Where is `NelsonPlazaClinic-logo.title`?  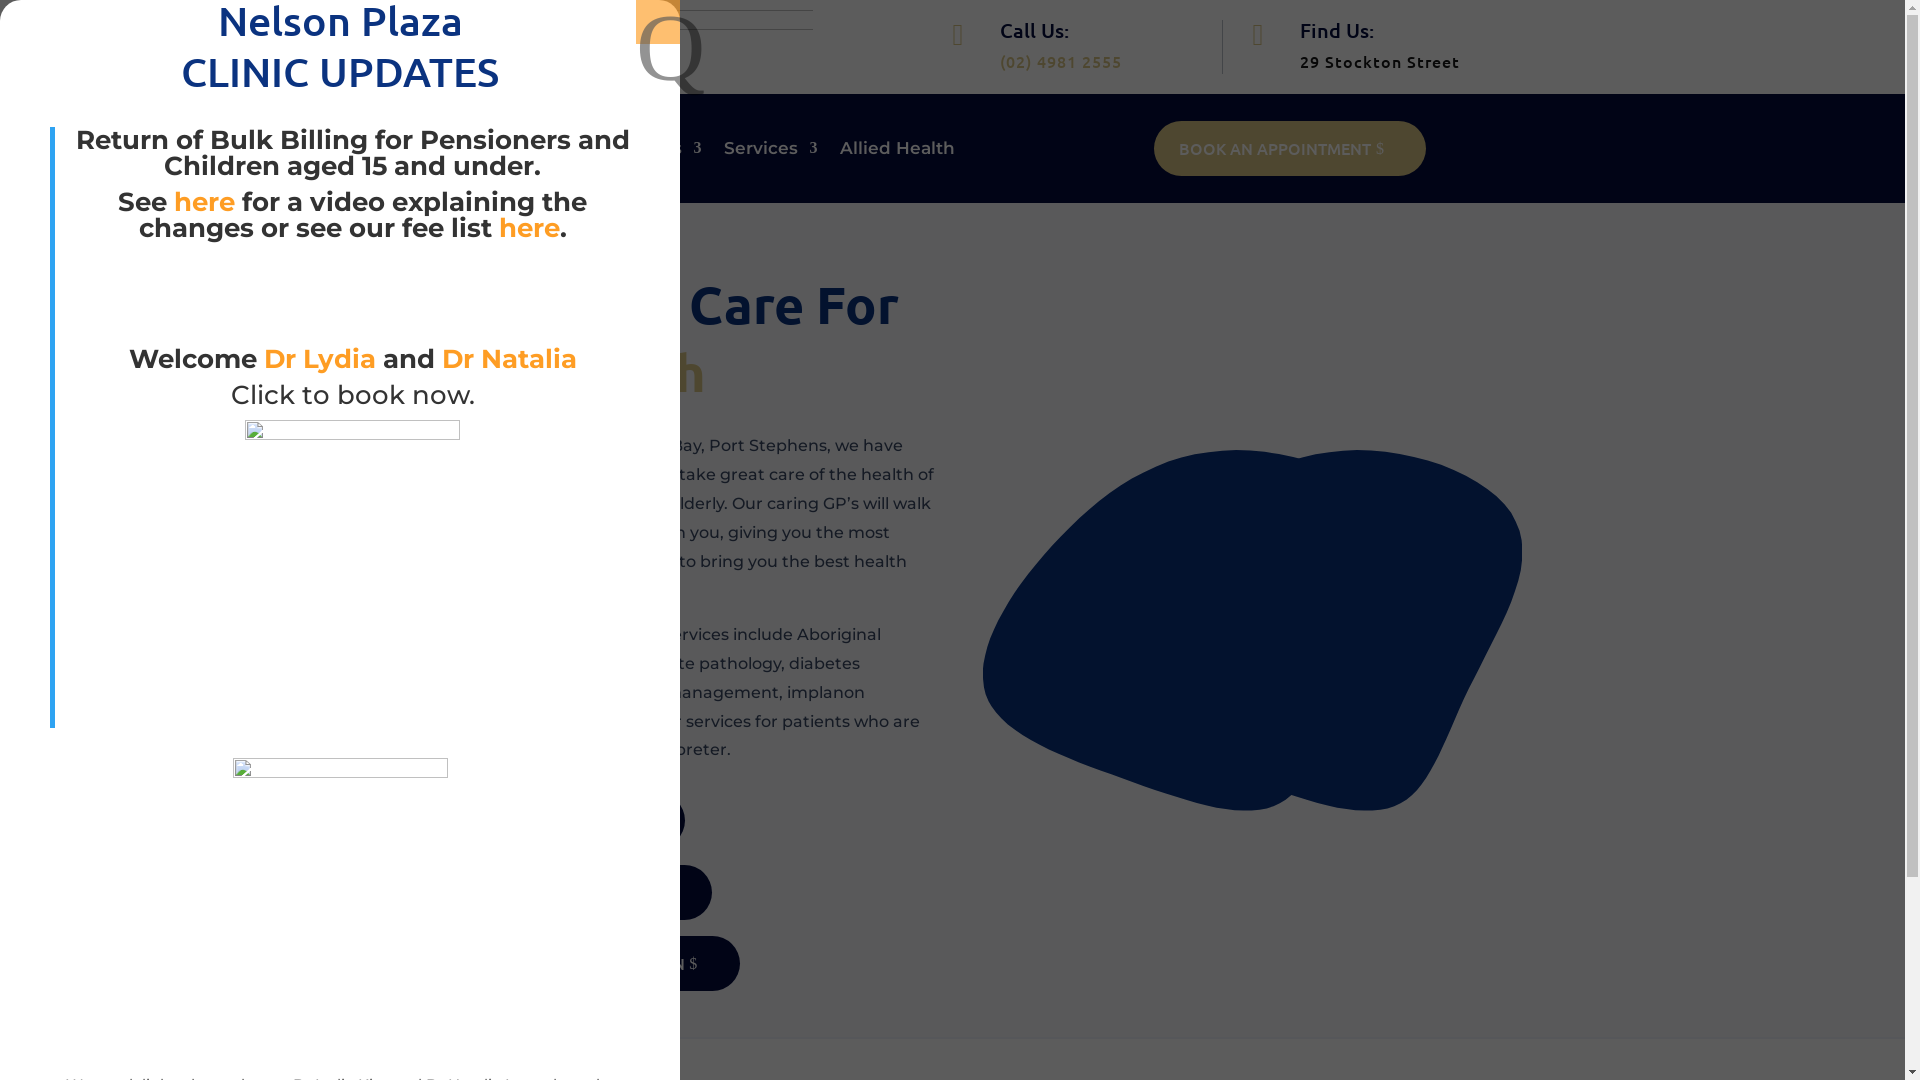 NelsonPlazaClinic-logo.title is located at coordinates (612, 36).